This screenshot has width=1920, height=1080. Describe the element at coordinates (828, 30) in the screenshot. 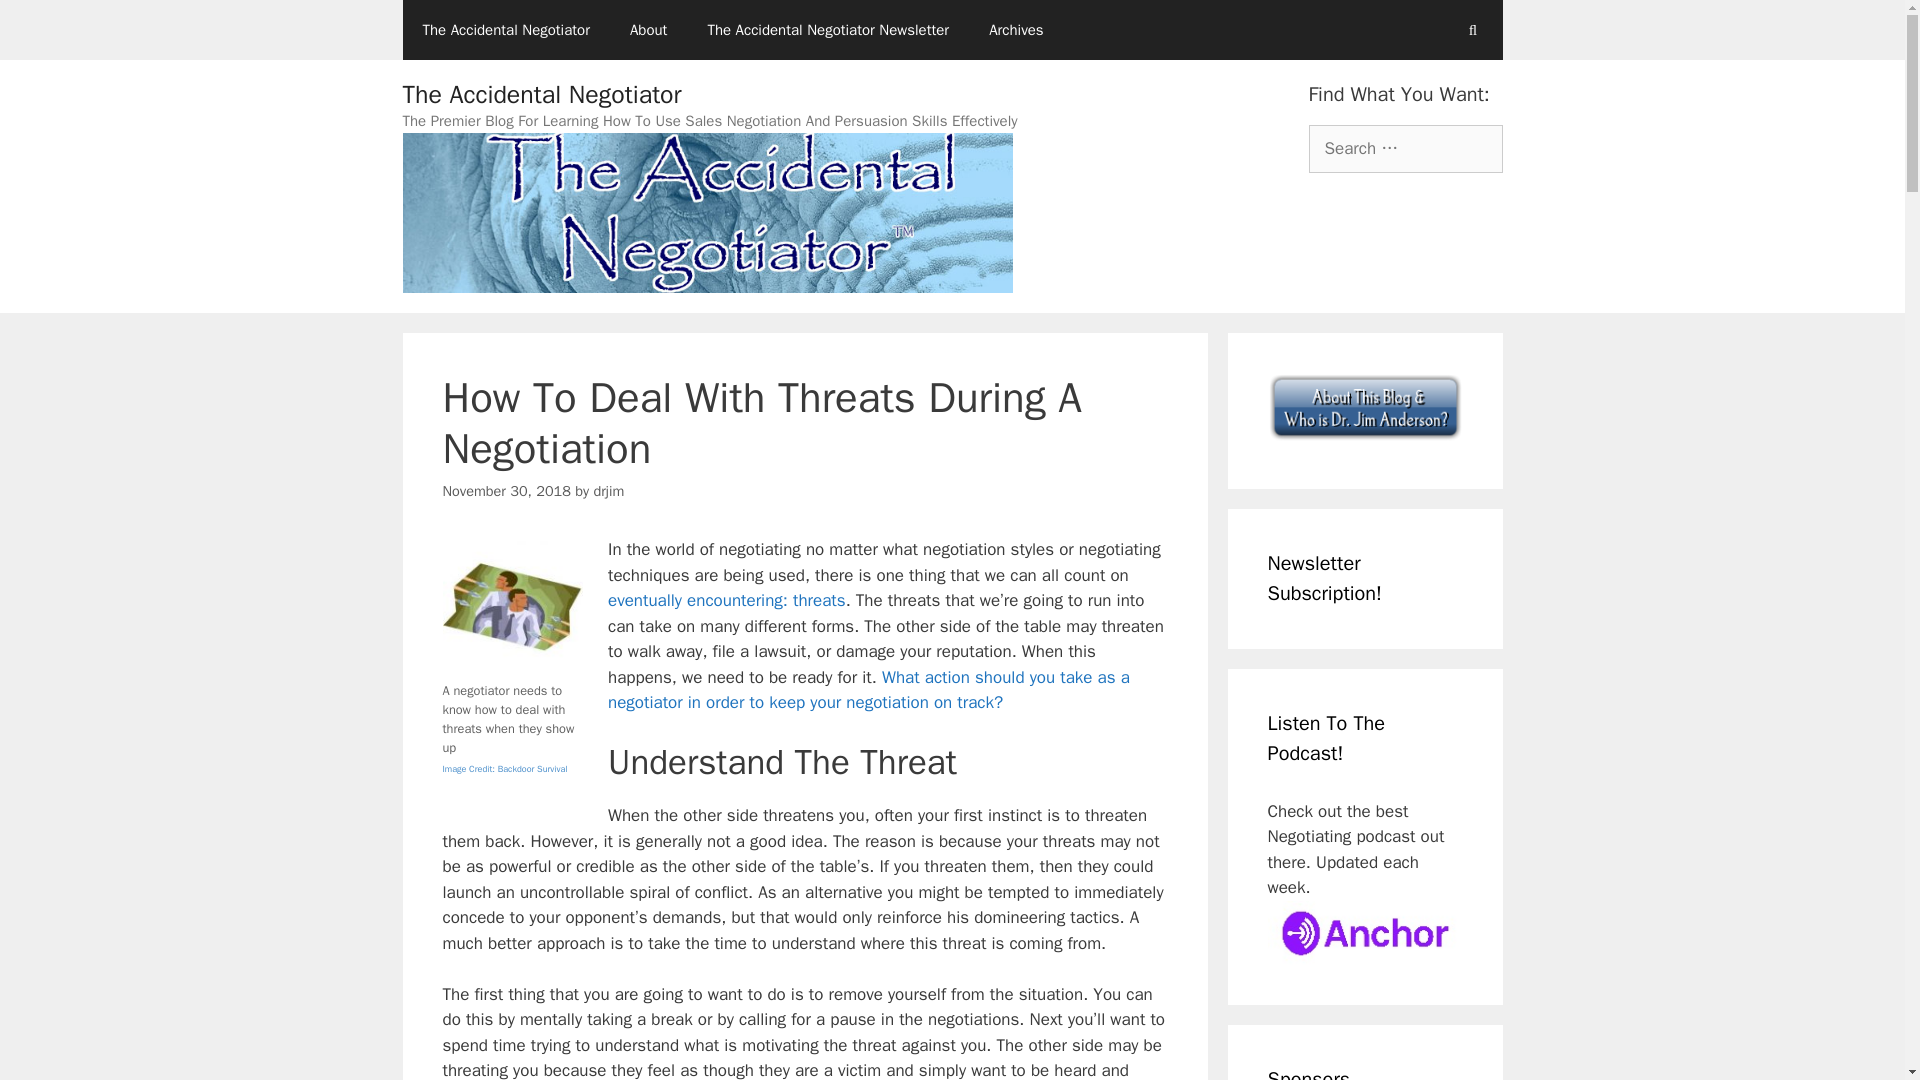

I see `The Accidental Negotiator Newsletter` at that location.